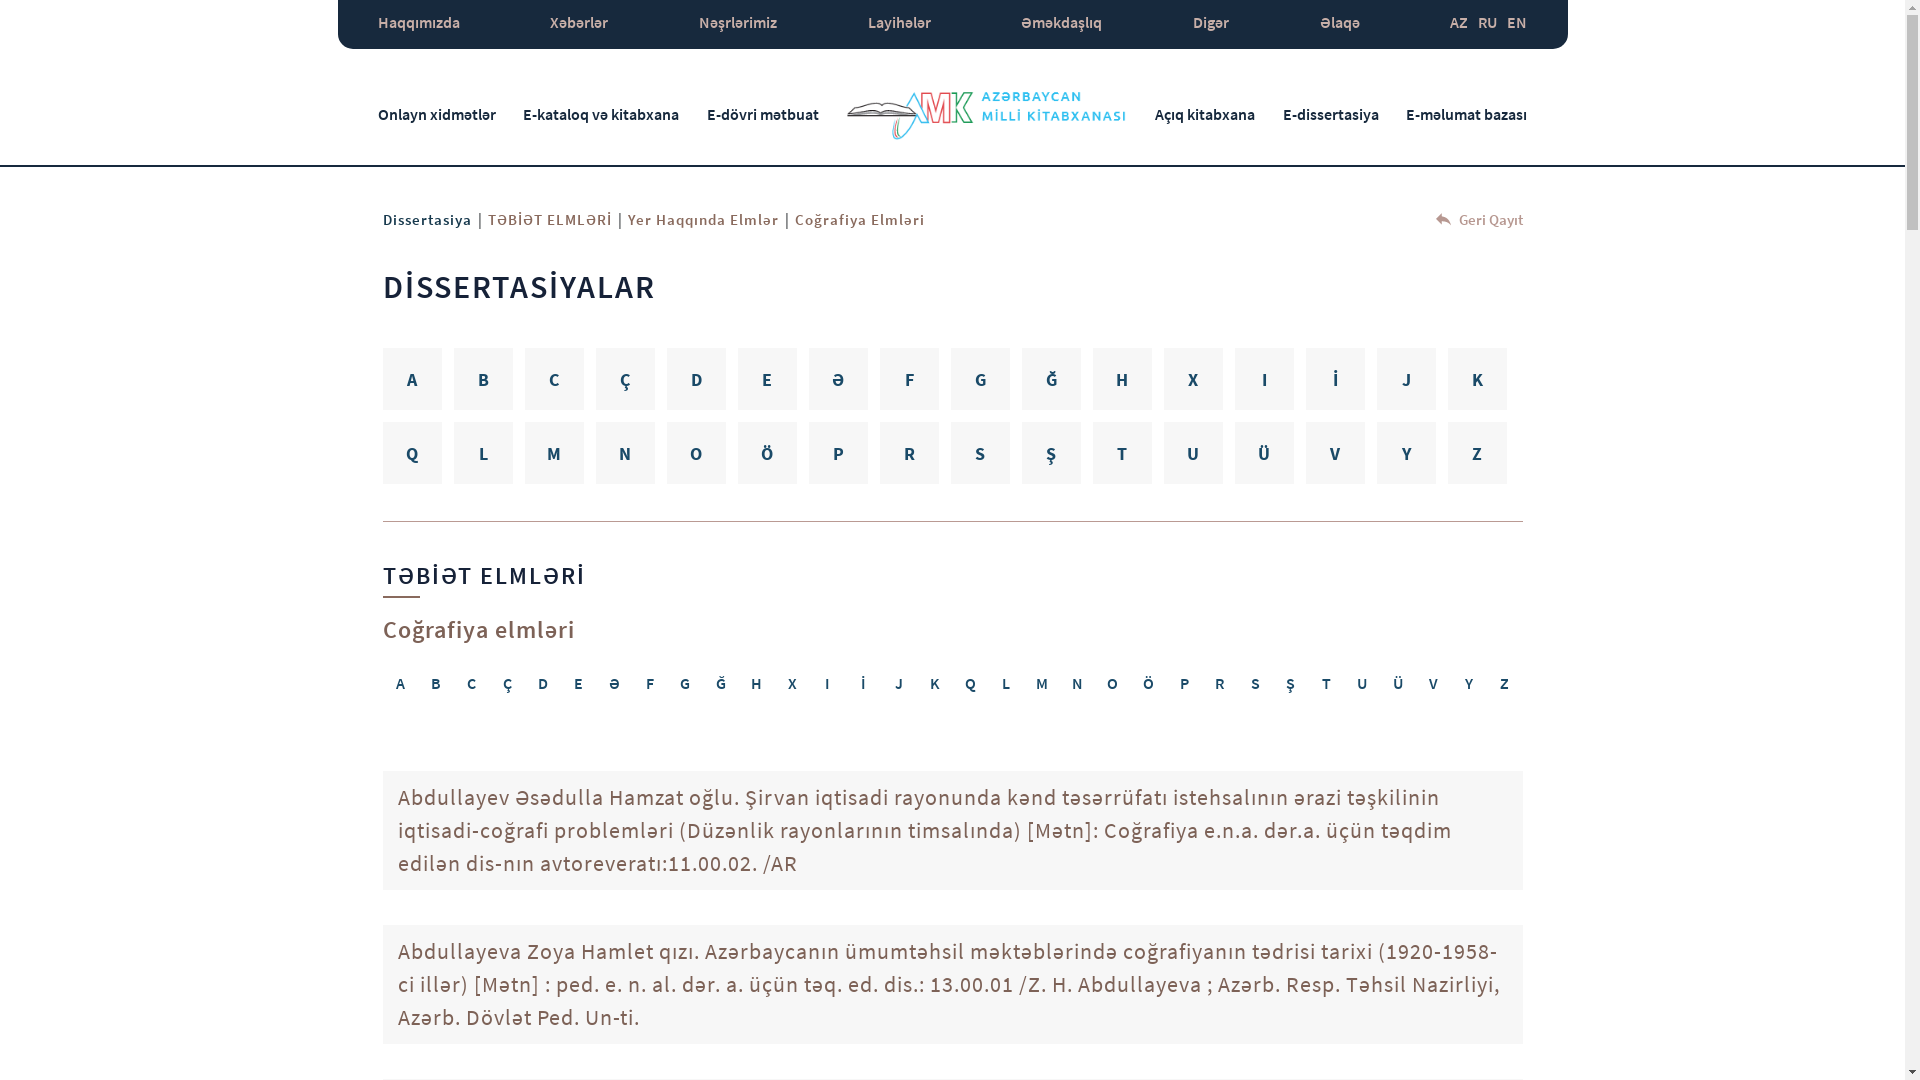 The image size is (1920, 1080). I want to click on U, so click(1194, 453).